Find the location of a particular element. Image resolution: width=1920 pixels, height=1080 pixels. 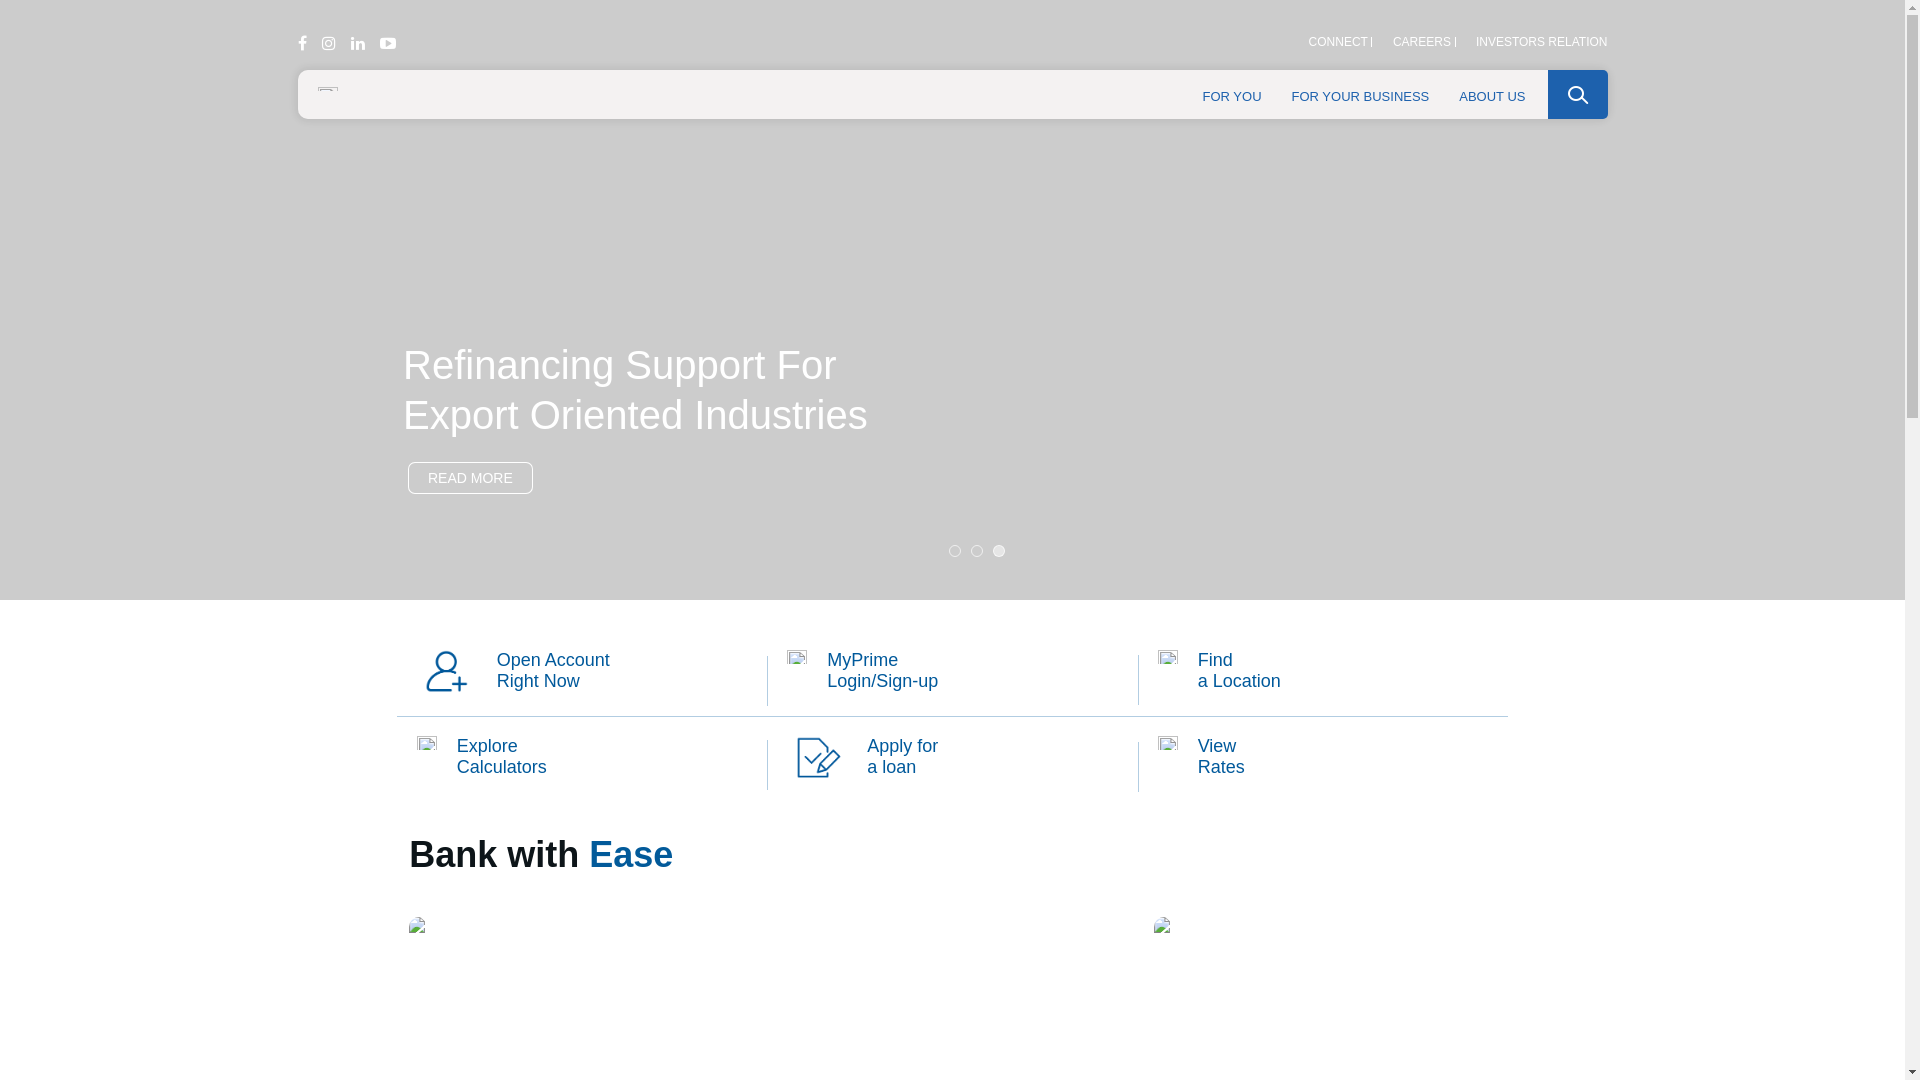

ABOUT US is located at coordinates (1492, 94).